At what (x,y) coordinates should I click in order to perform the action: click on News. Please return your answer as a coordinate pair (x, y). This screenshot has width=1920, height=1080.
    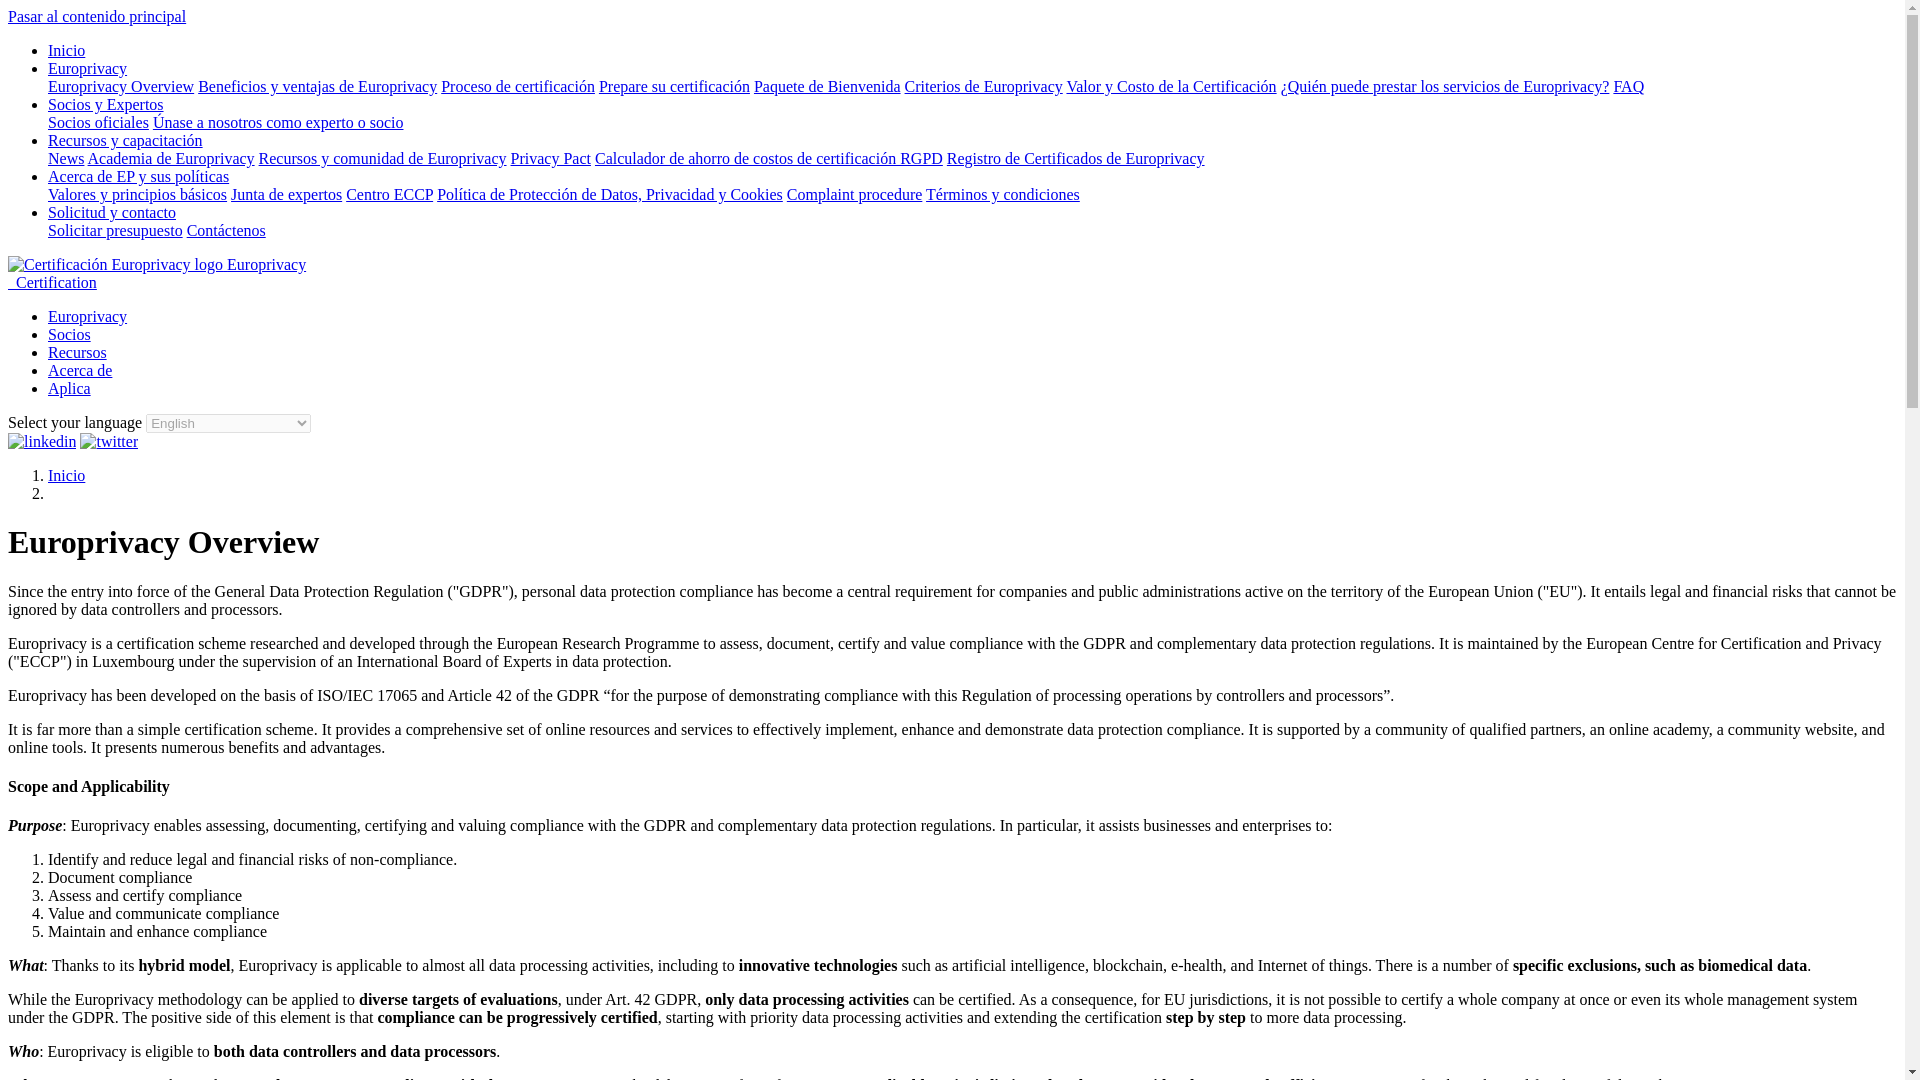
    Looking at the image, I should click on (66, 158).